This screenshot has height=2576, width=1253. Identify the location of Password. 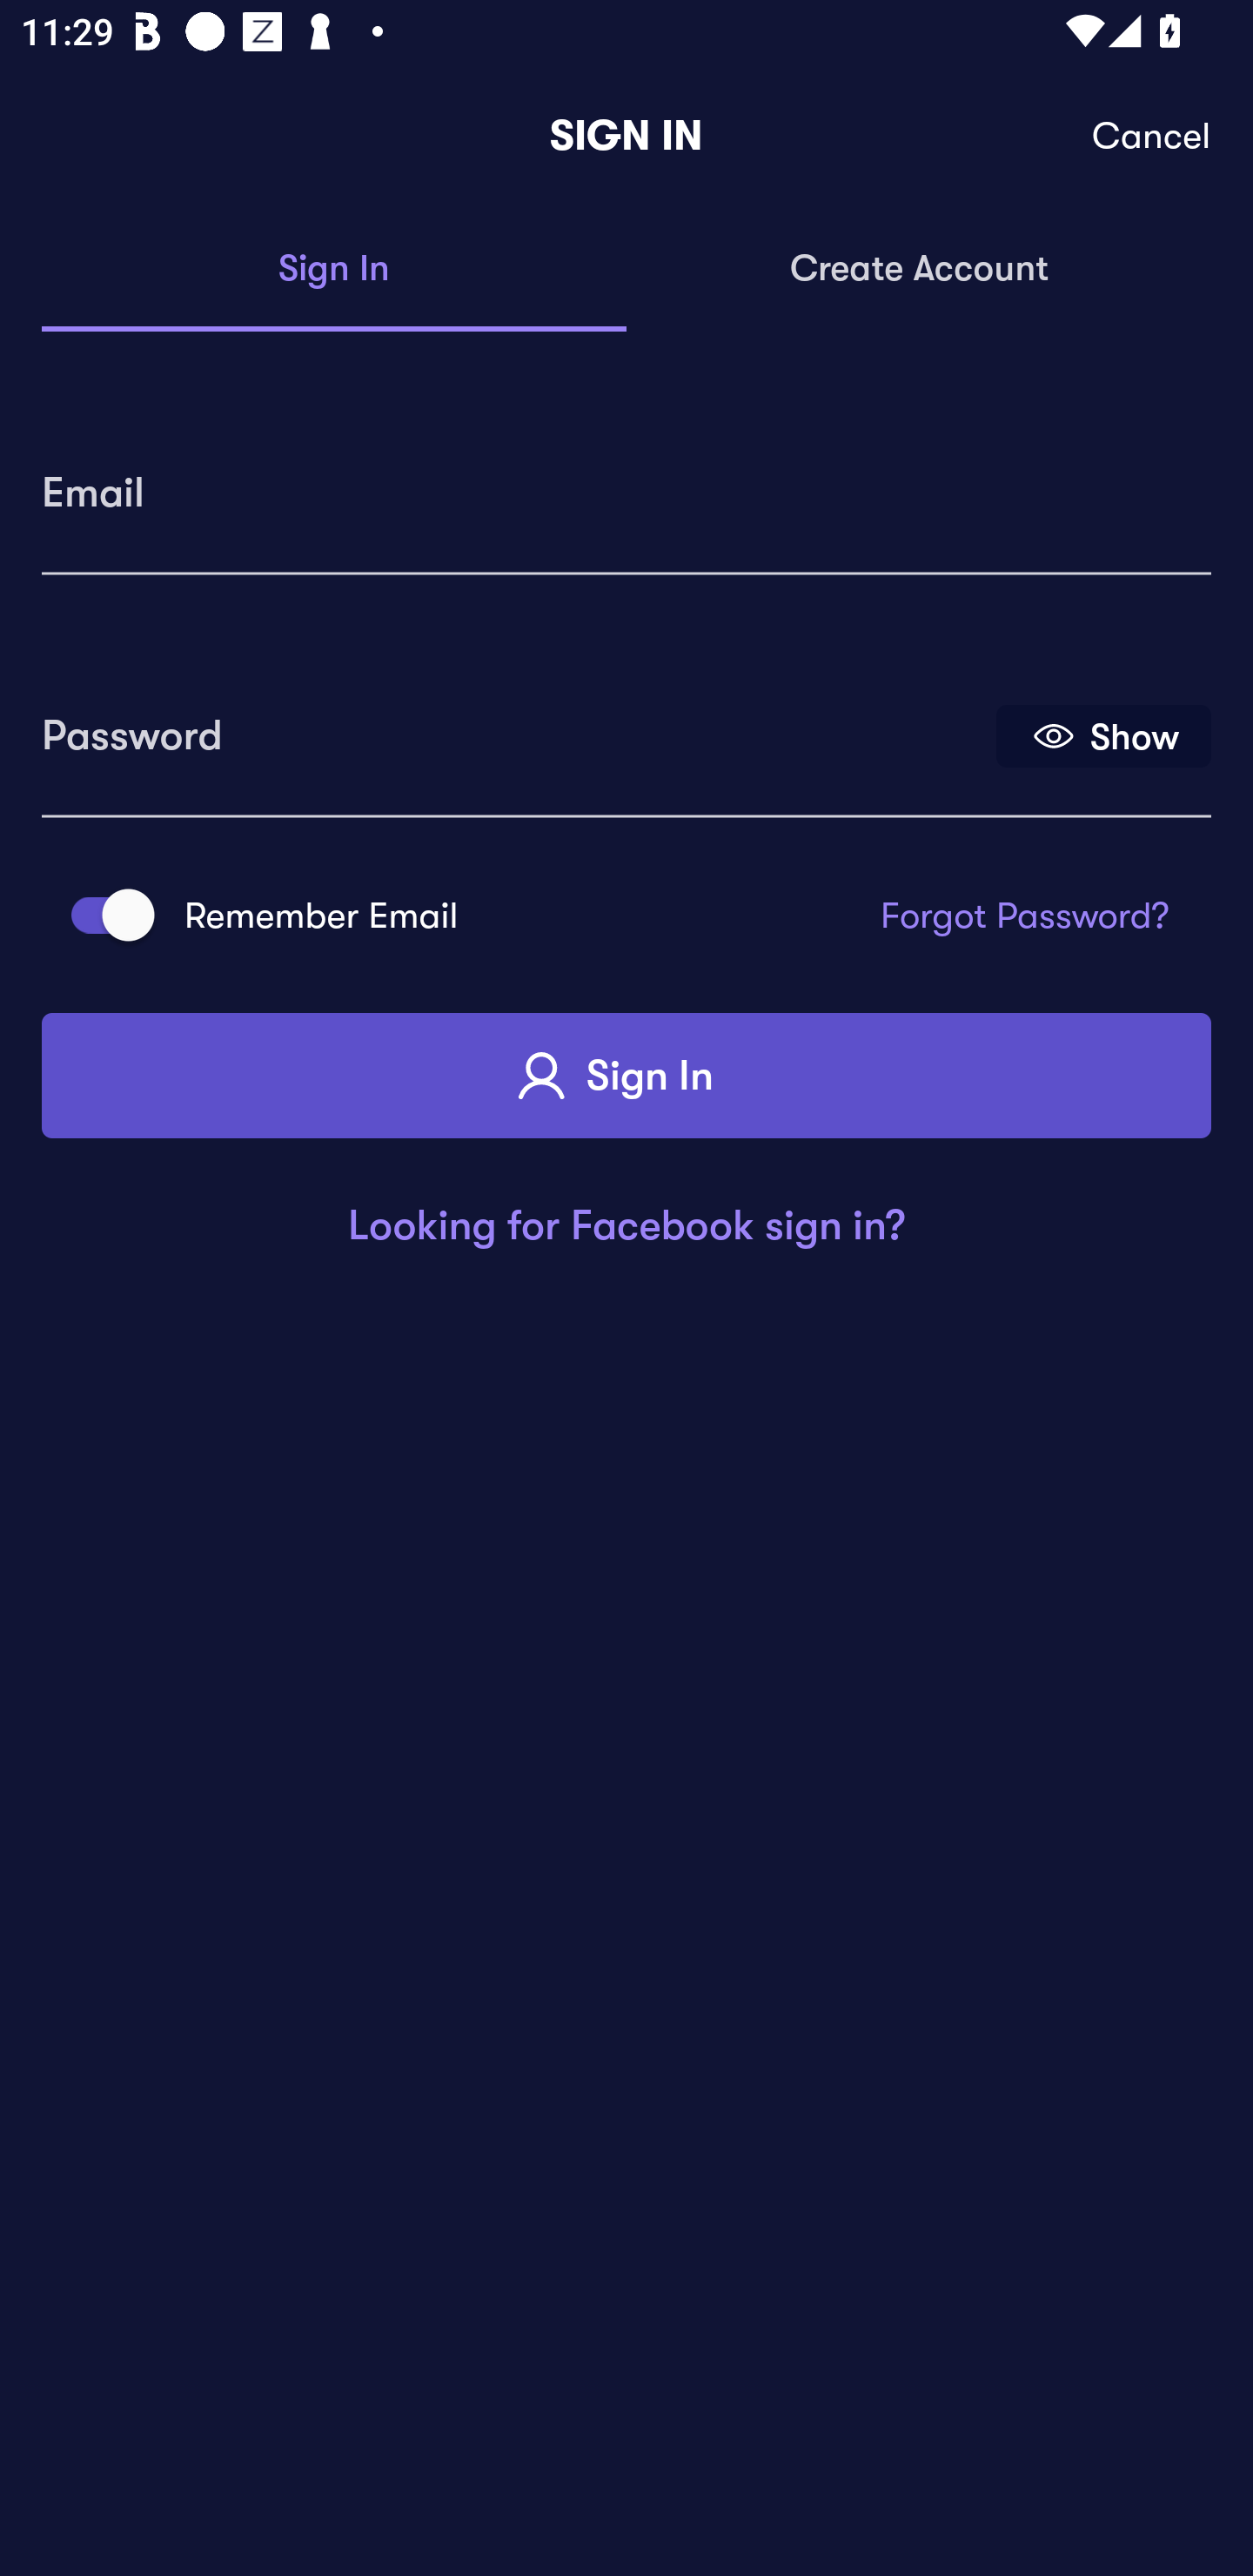
(516, 725).